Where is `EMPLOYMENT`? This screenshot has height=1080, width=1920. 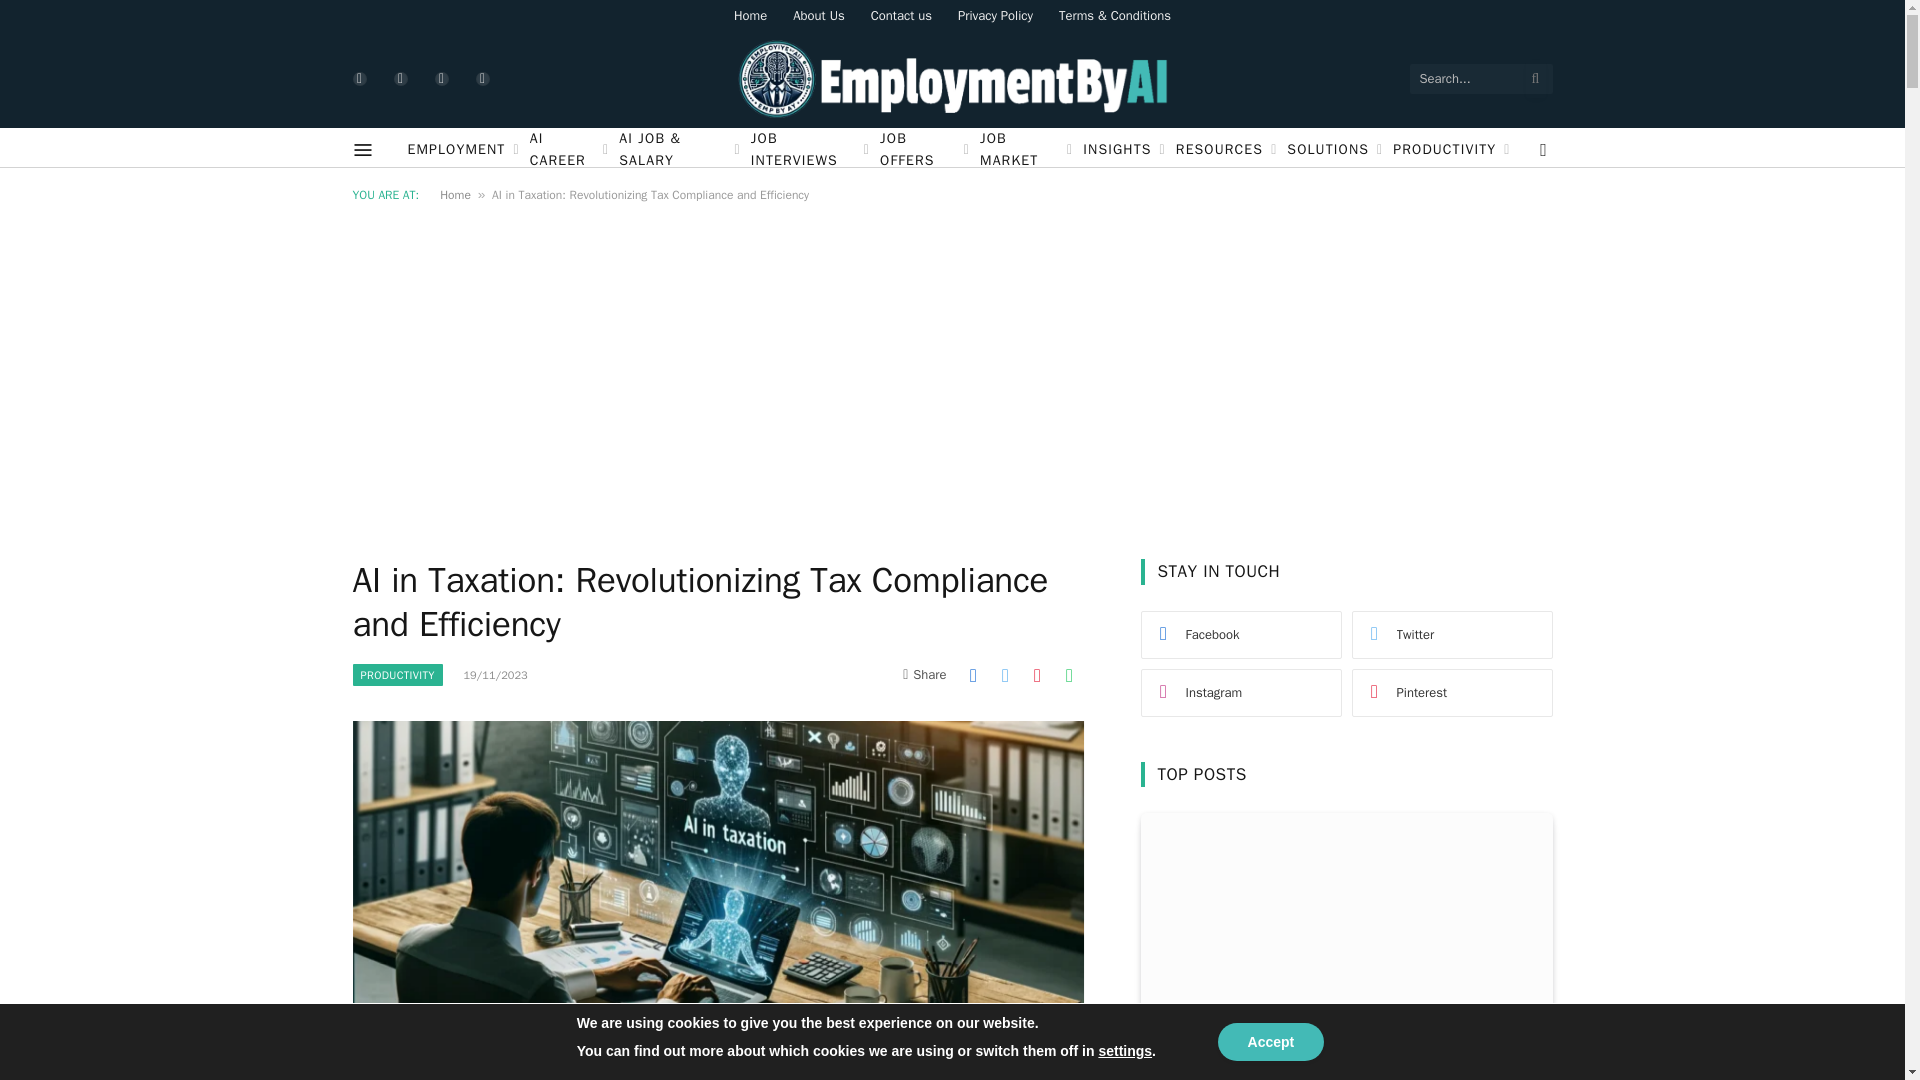 EMPLOYMENT is located at coordinates (462, 150).